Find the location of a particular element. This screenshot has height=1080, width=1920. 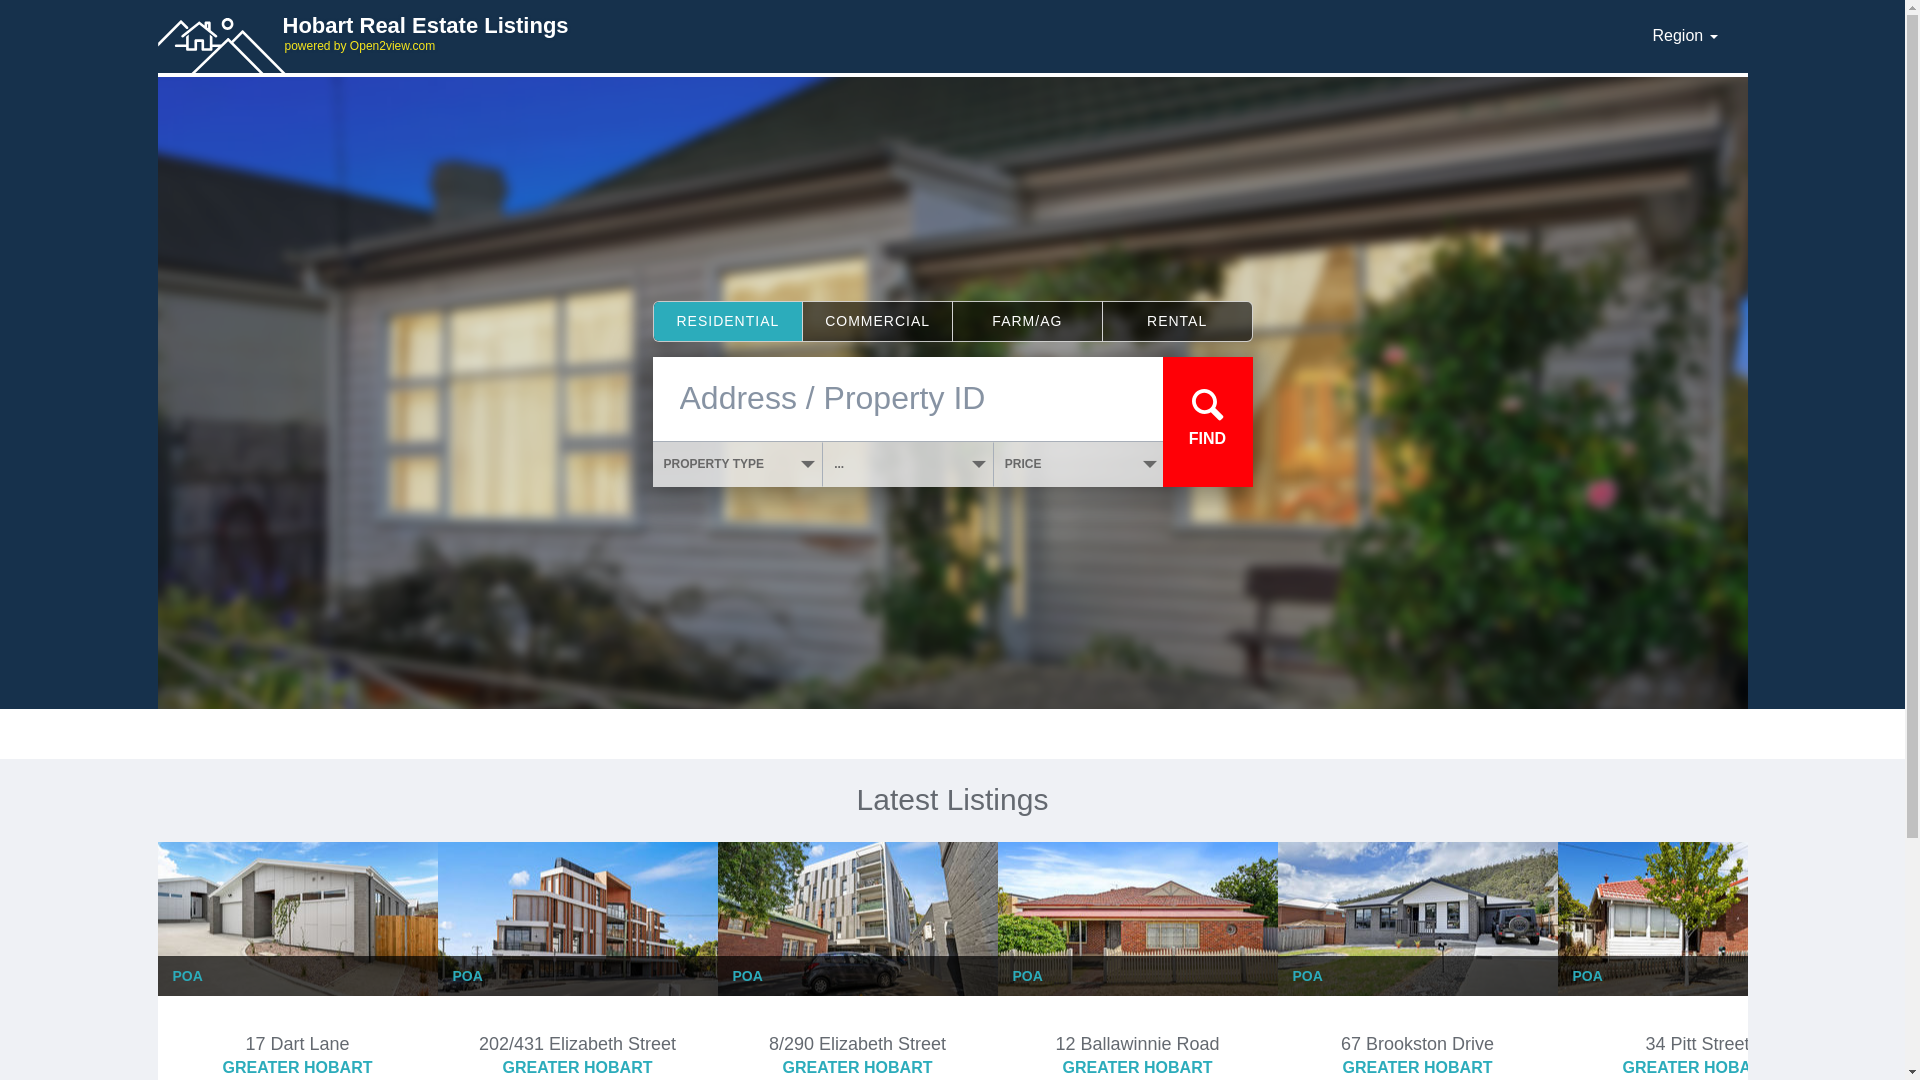

Property #852814 is located at coordinates (1417, 1022).